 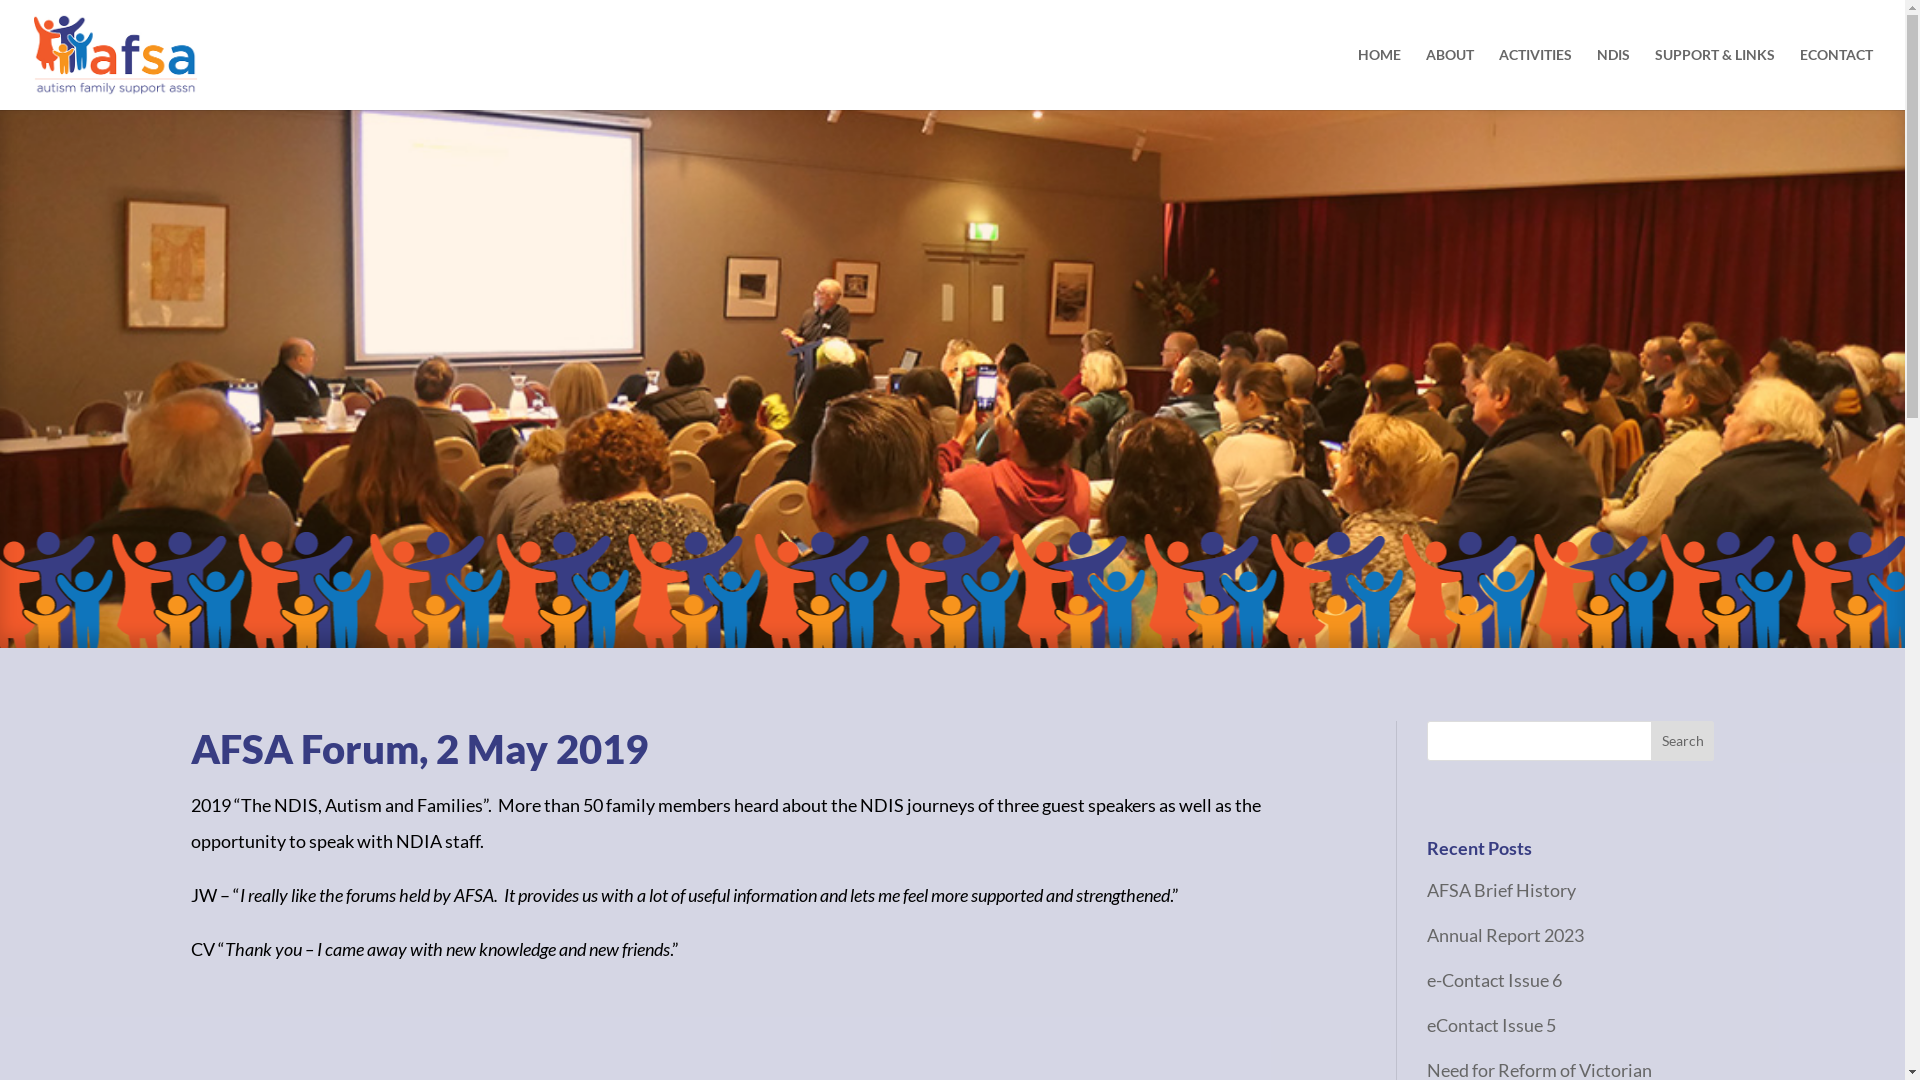 I want to click on Search, so click(x=1683, y=741).